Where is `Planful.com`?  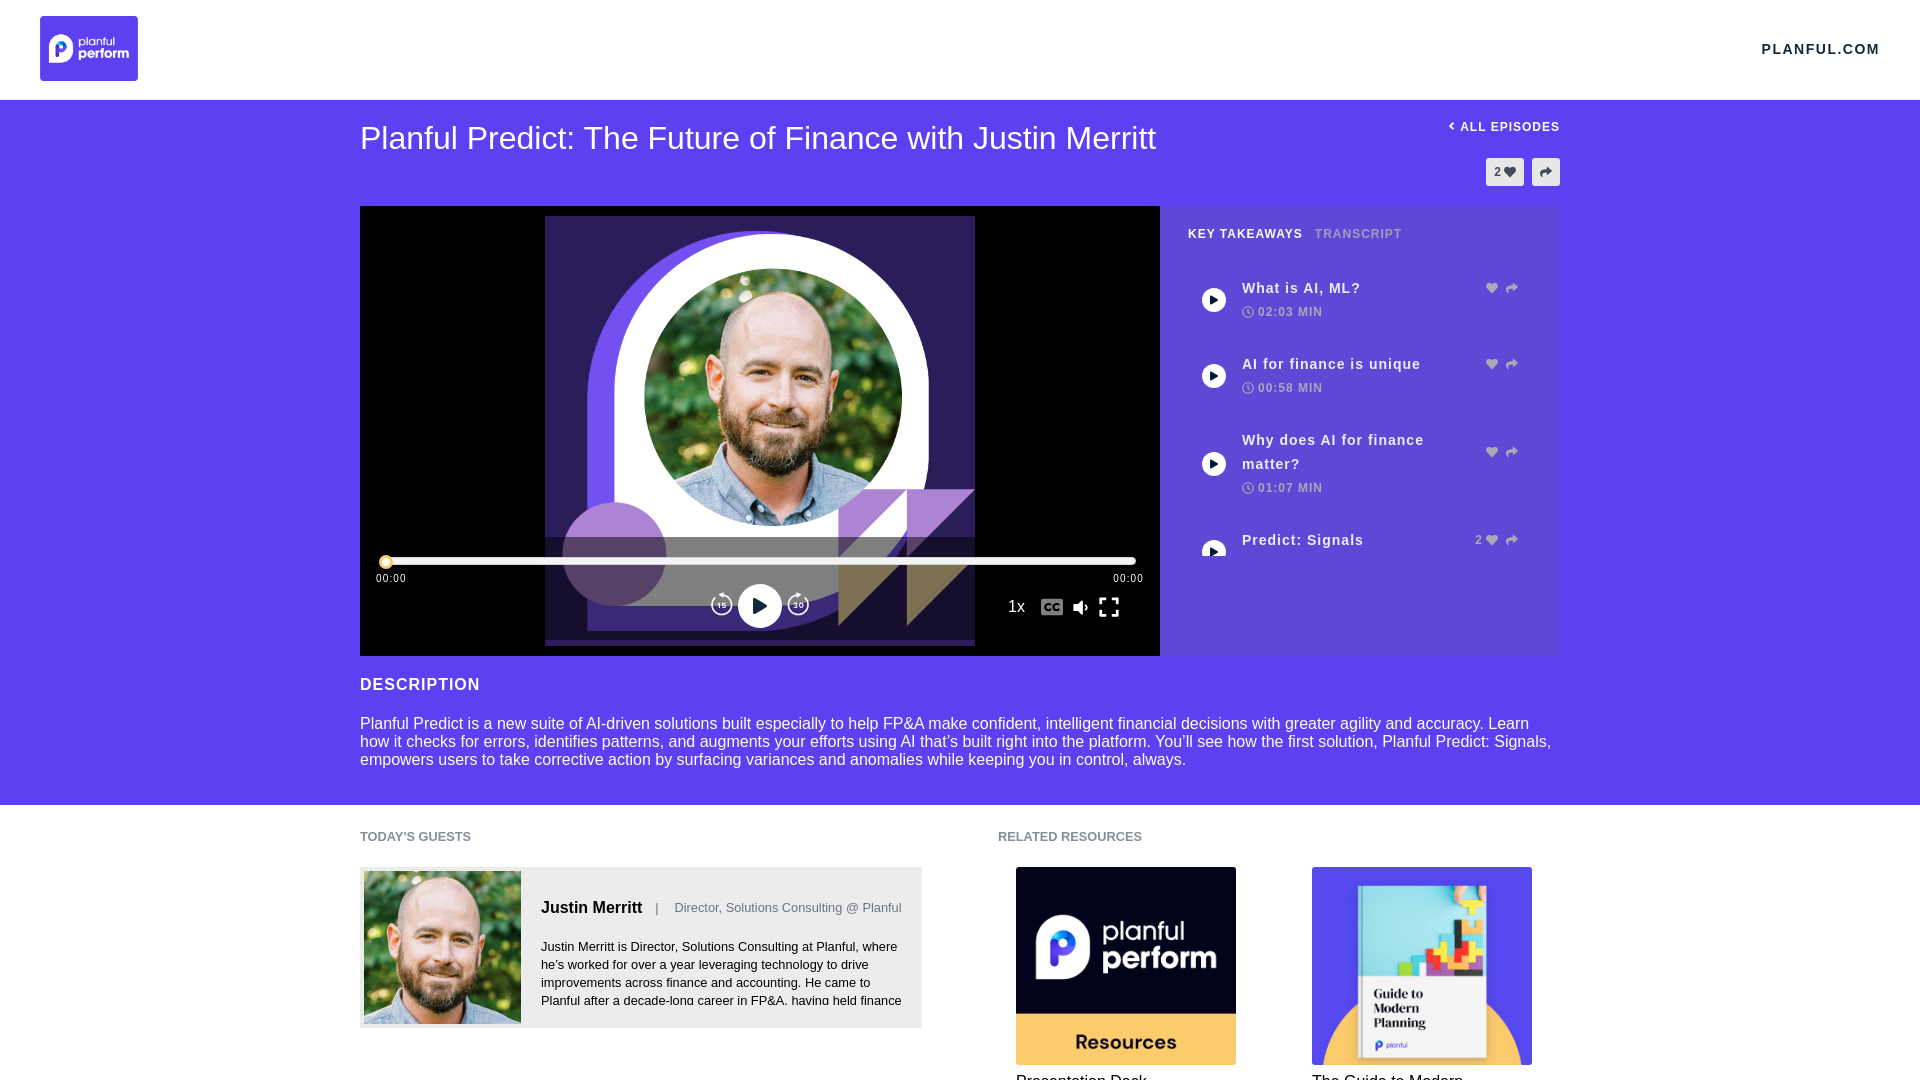 Planful.com is located at coordinates (1820, 48).